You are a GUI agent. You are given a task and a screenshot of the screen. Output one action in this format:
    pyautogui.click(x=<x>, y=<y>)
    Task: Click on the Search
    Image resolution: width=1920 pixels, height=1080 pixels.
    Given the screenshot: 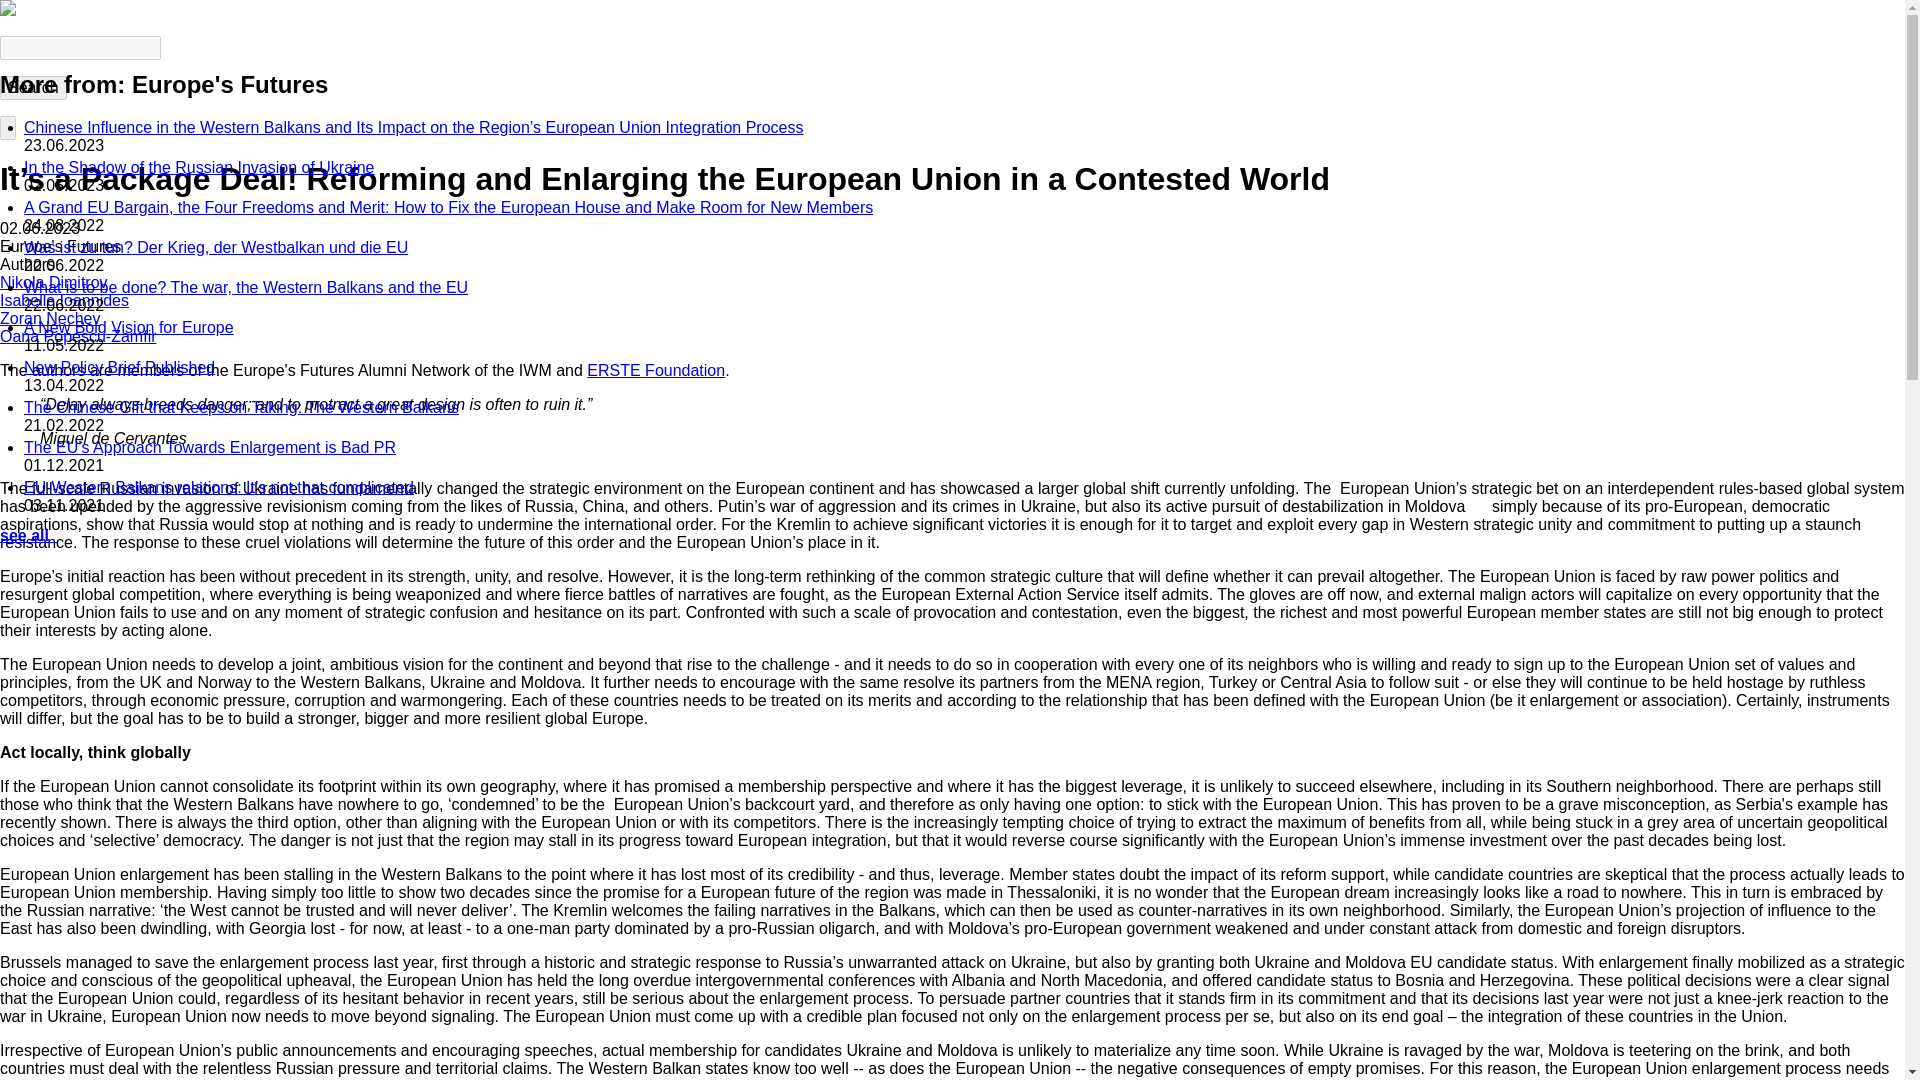 What is the action you would take?
    pyautogui.click(x=34, y=88)
    